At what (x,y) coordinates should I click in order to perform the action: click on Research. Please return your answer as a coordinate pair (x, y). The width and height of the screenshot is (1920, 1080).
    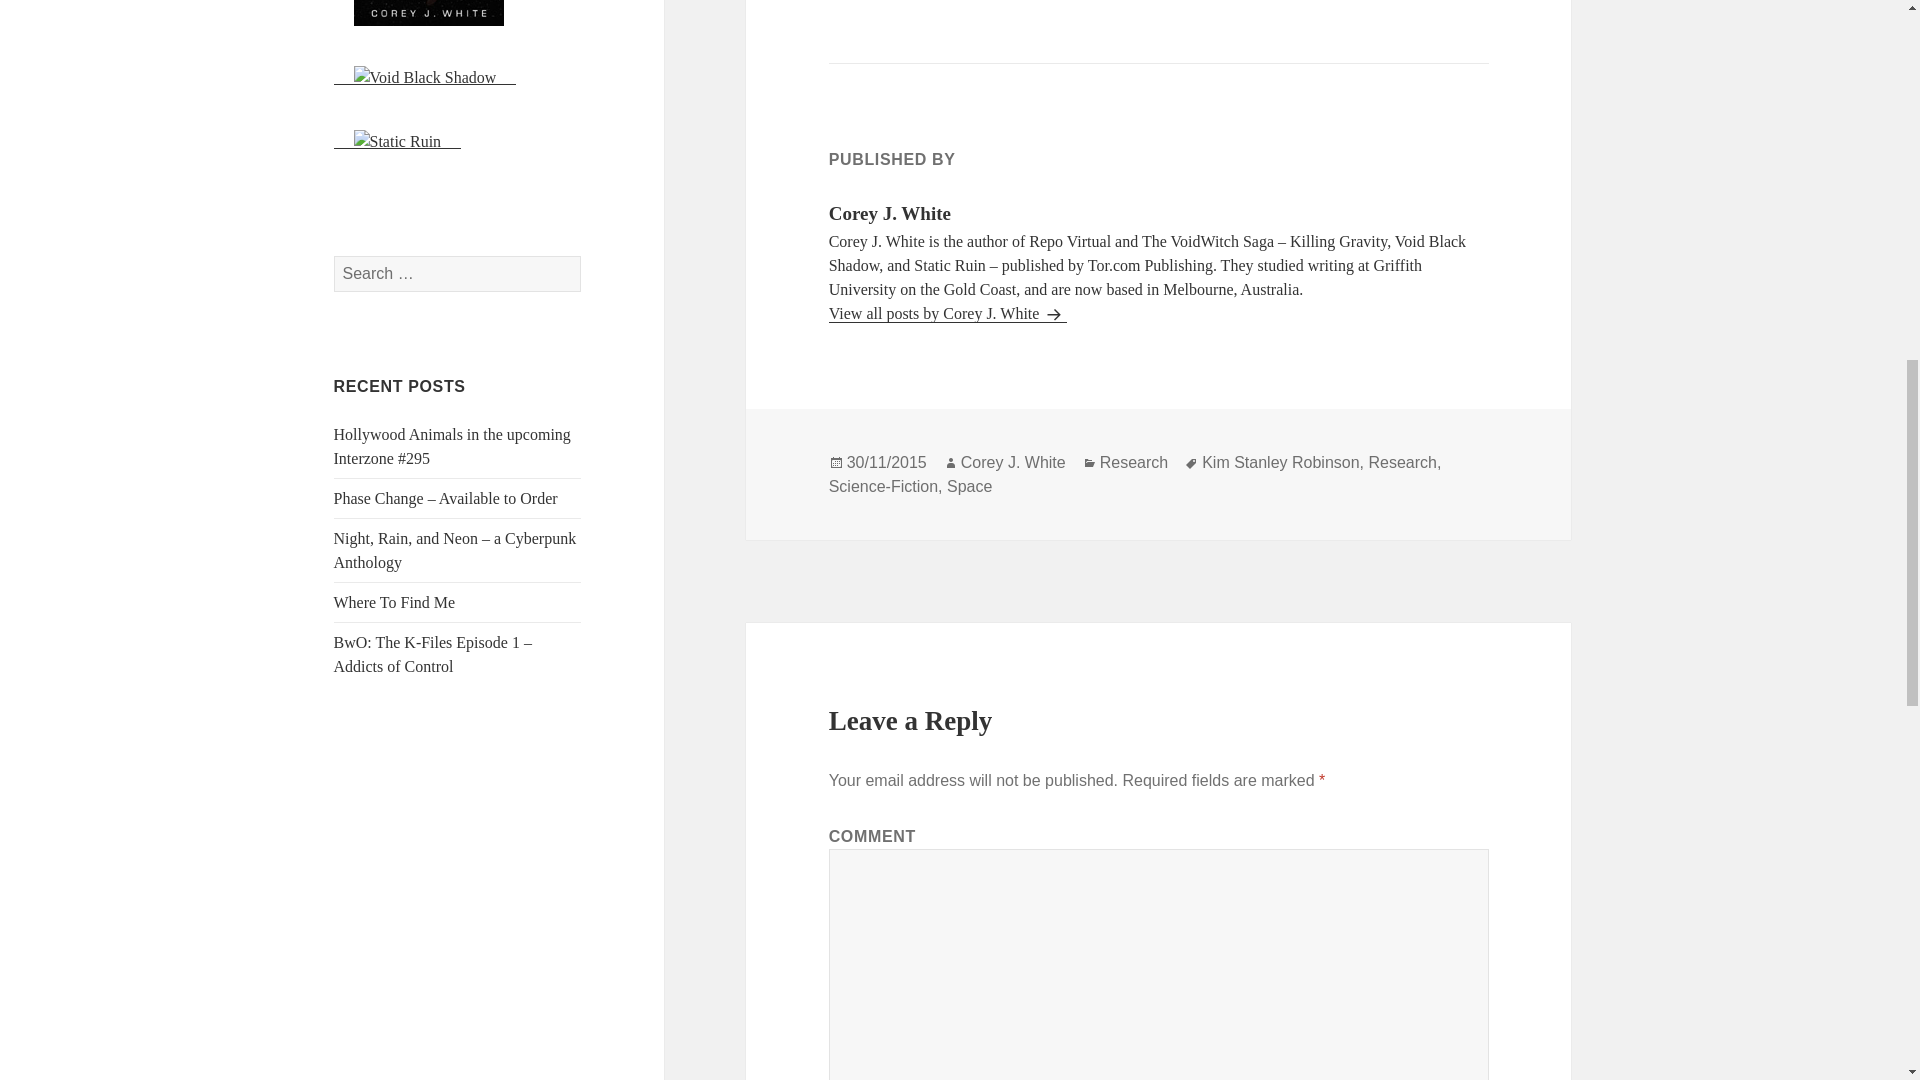
    Looking at the image, I should click on (1134, 462).